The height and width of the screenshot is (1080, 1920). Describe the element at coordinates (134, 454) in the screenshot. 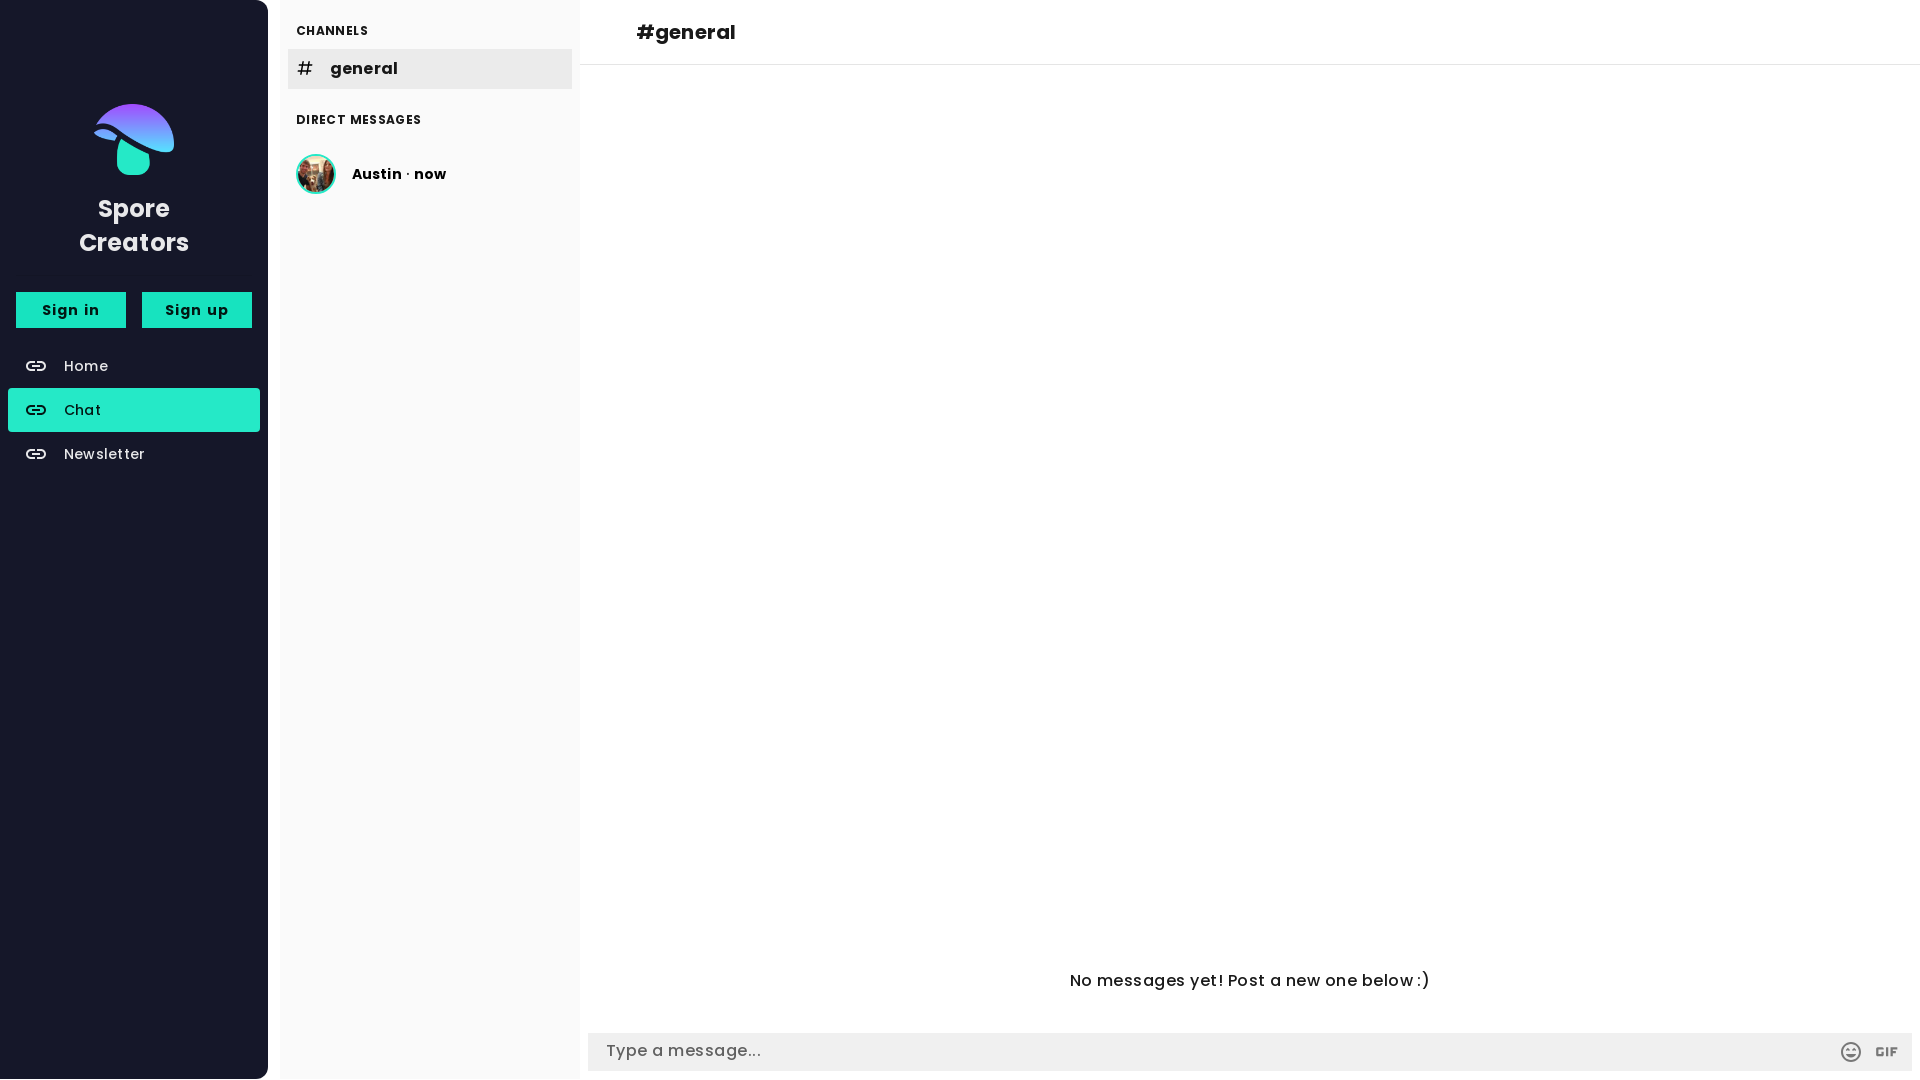

I see `Newsletter` at that location.